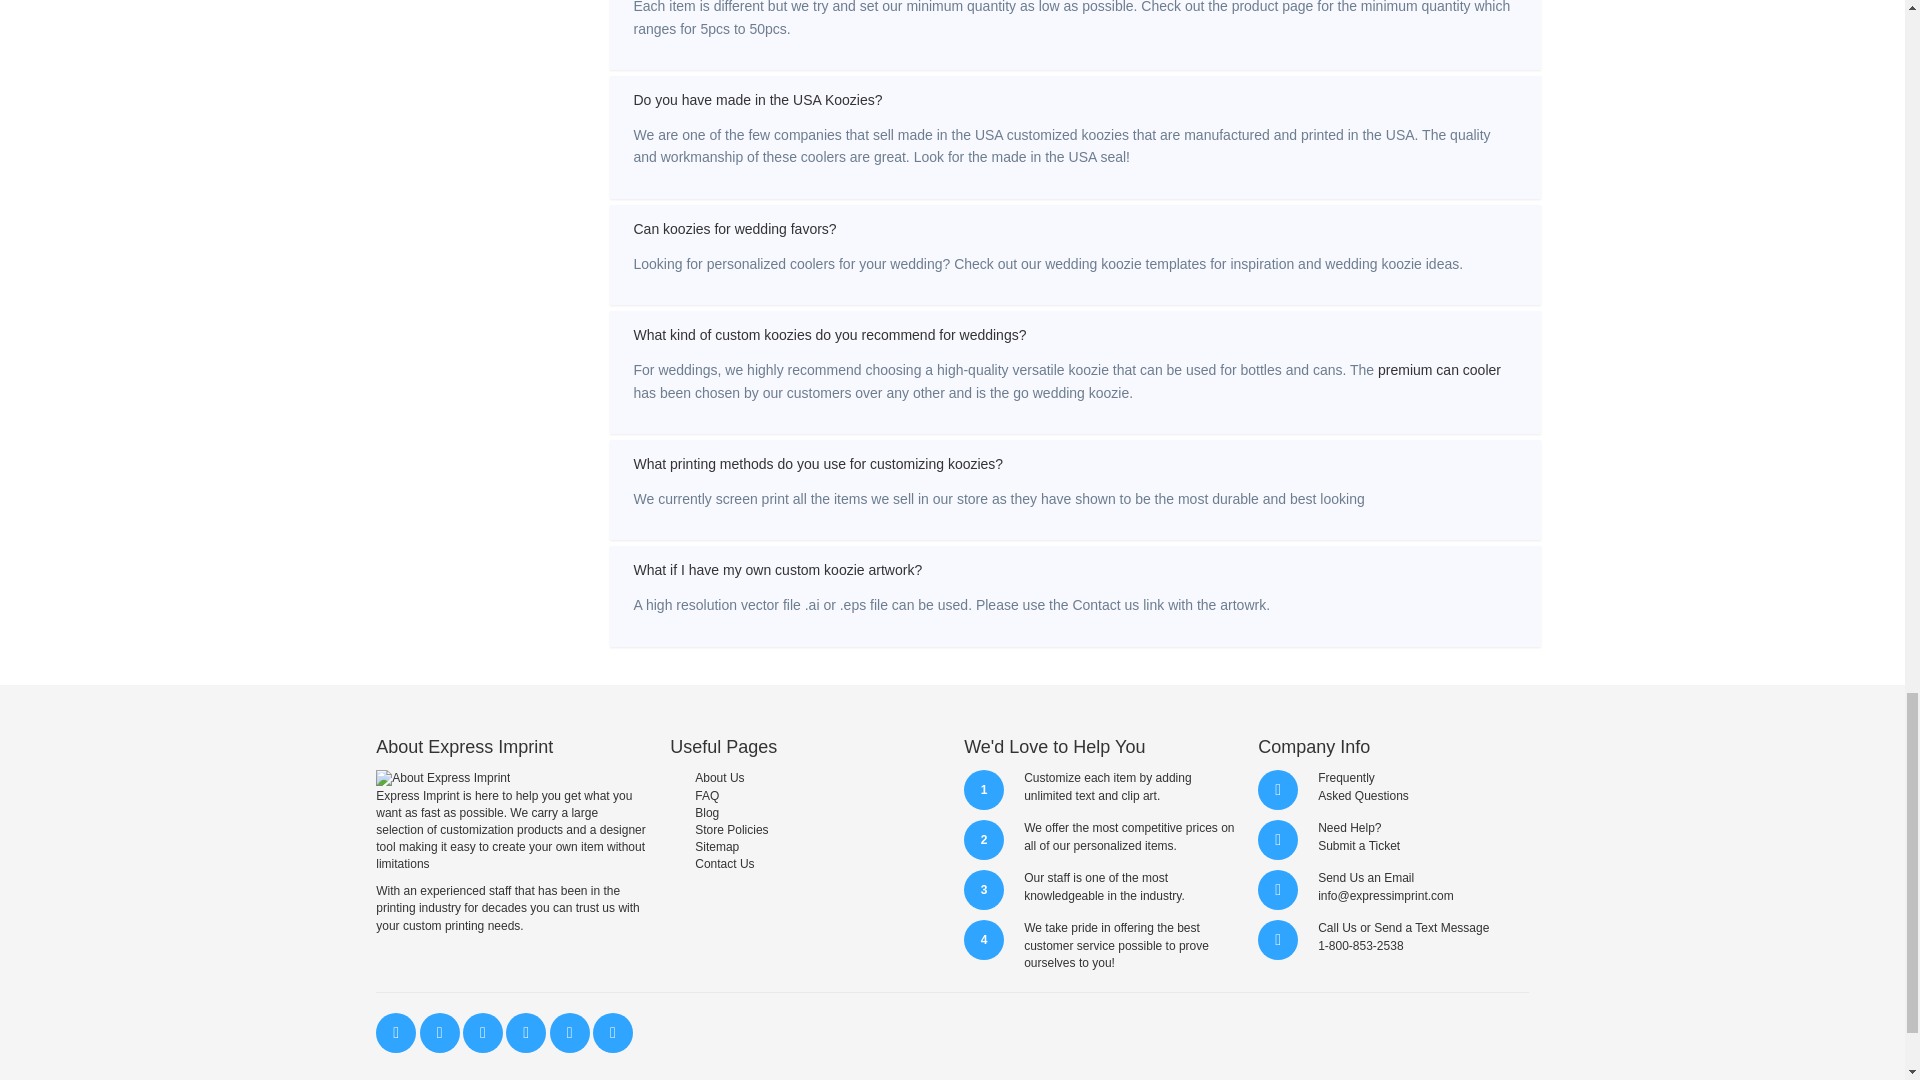  What do you see at coordinates (1440, 370) in the screenshot?
I see `premium can cooler` at bounding box center [1440, 370].